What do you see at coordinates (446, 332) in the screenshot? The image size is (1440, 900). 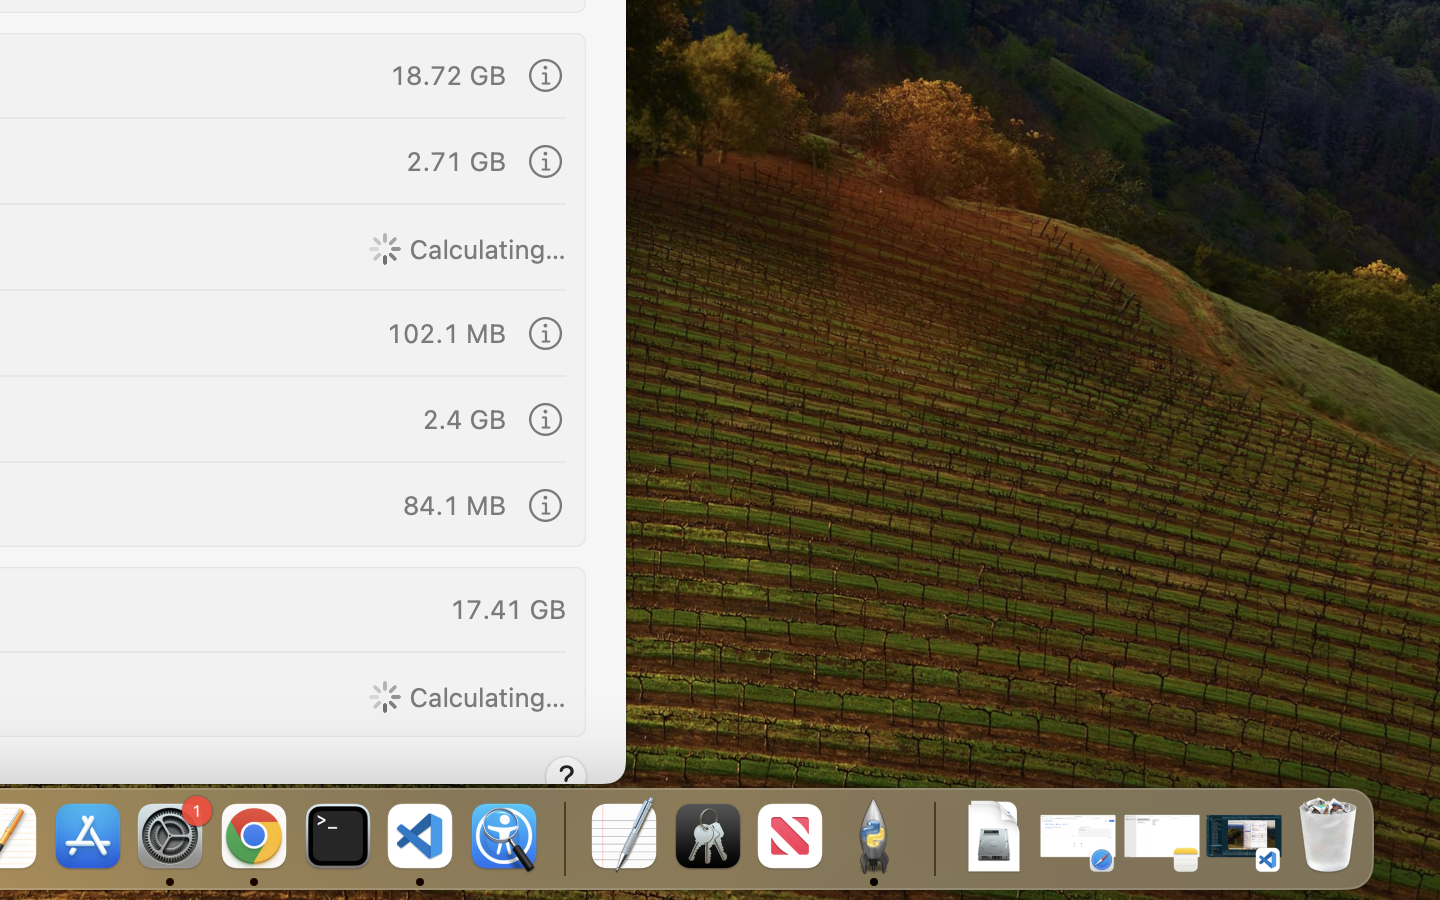 I see `102.1 MB` at bounding box center [446, 332].